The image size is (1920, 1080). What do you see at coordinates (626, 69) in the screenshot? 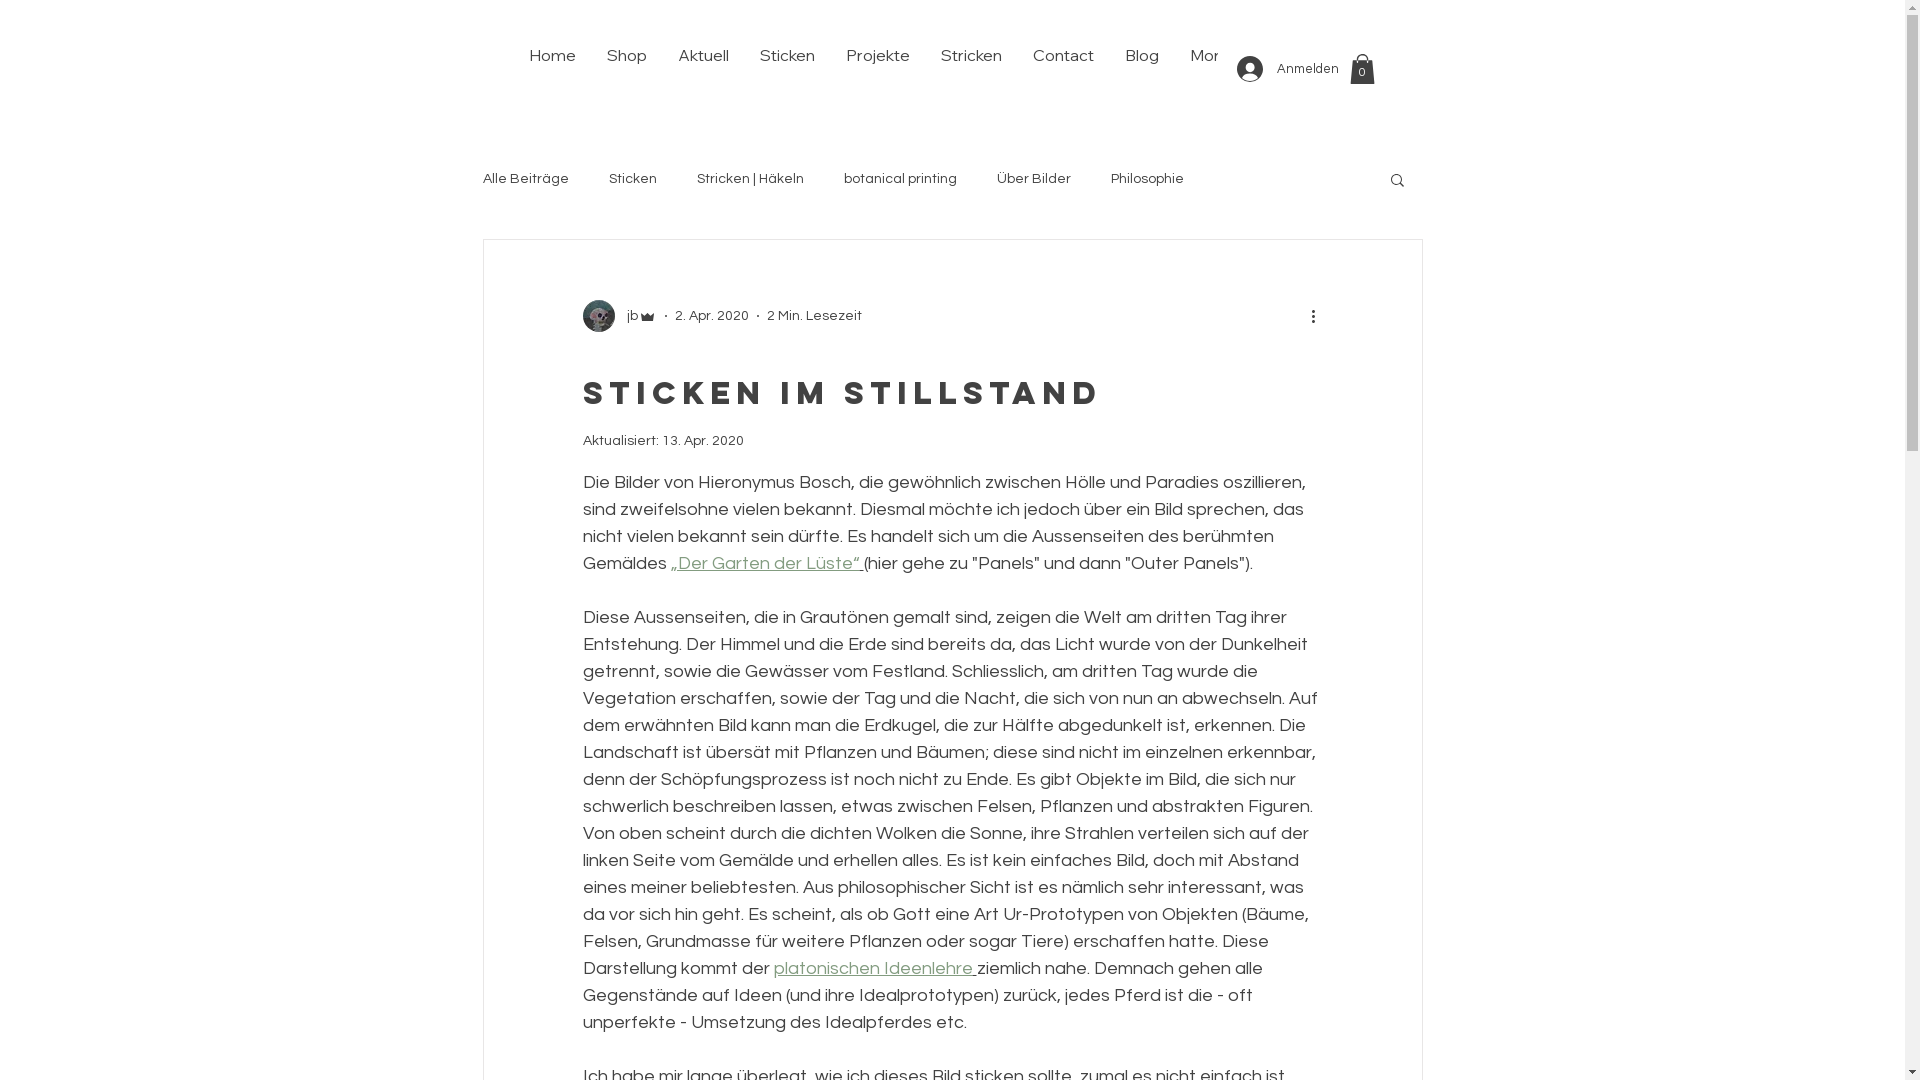
I see `Shop` at bounding box center [626, 69].